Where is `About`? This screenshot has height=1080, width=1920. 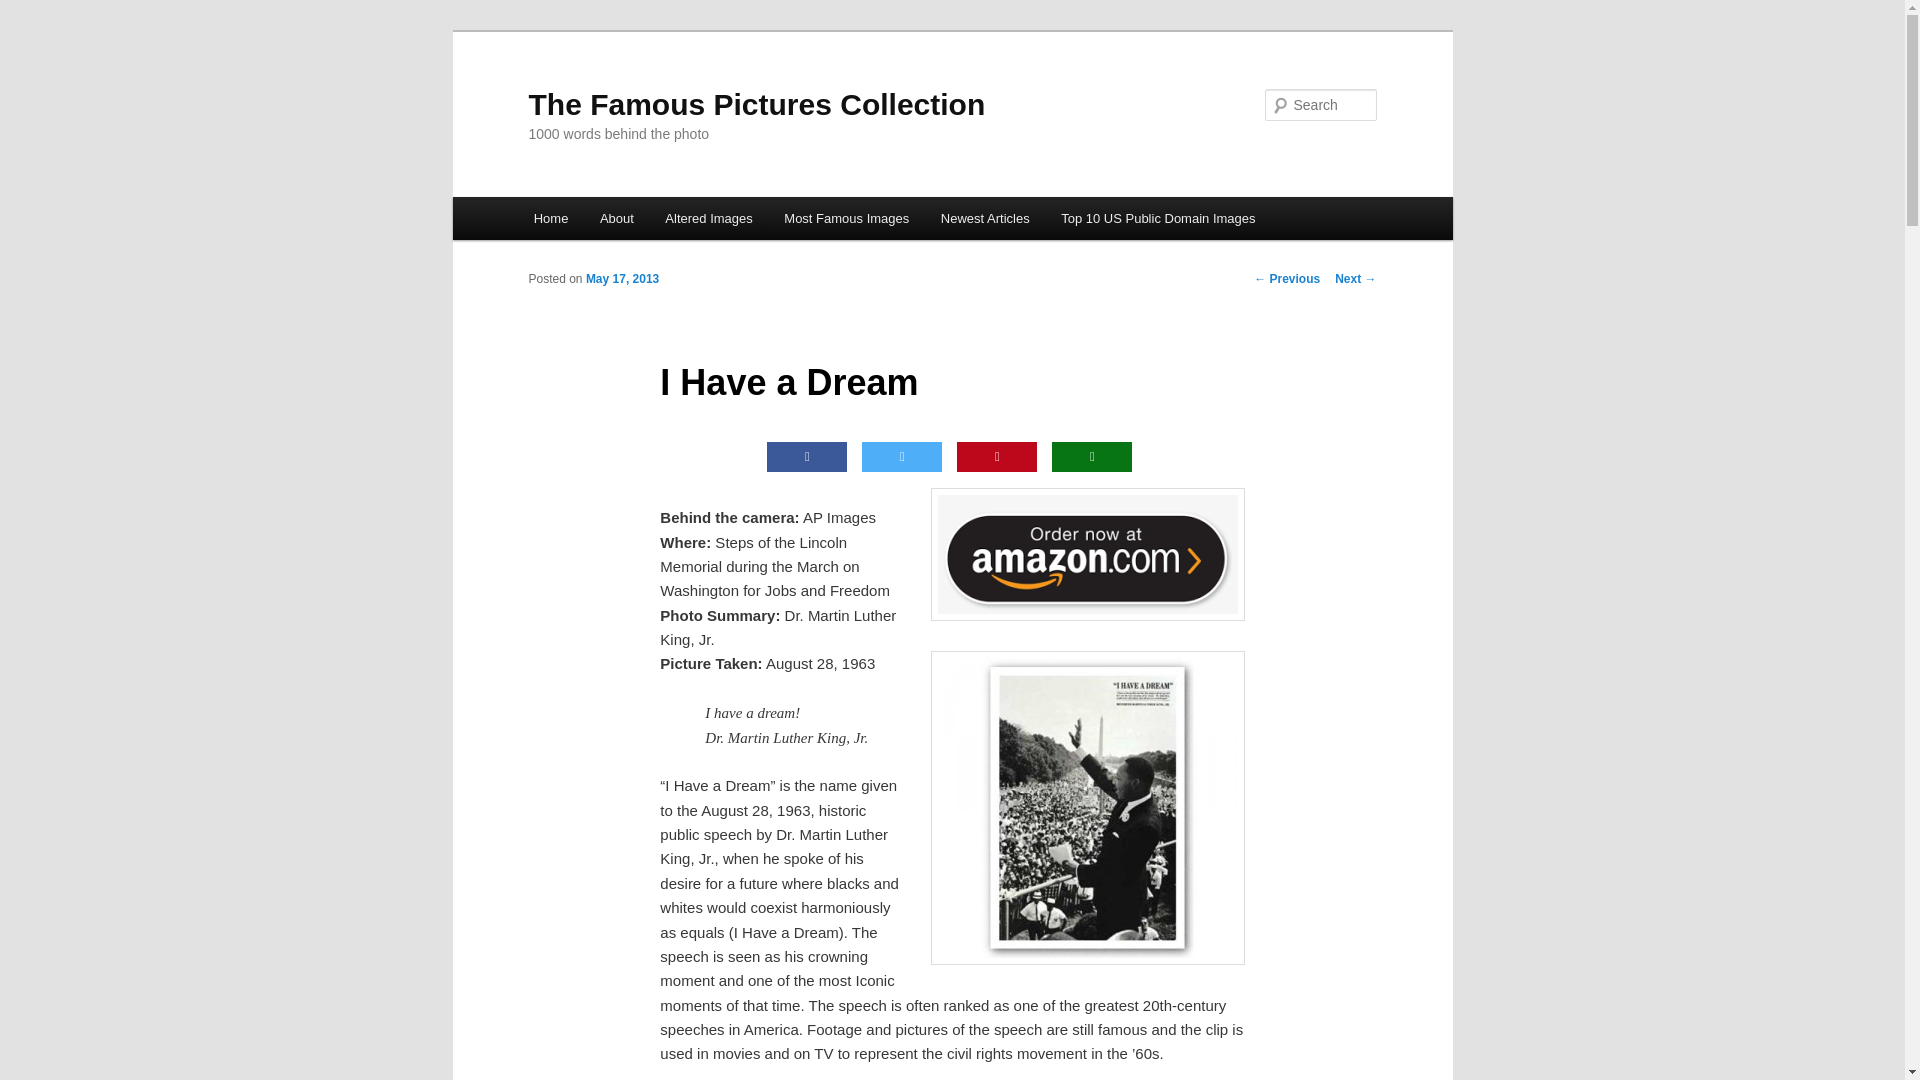
About is located at coordinates (616, 218).